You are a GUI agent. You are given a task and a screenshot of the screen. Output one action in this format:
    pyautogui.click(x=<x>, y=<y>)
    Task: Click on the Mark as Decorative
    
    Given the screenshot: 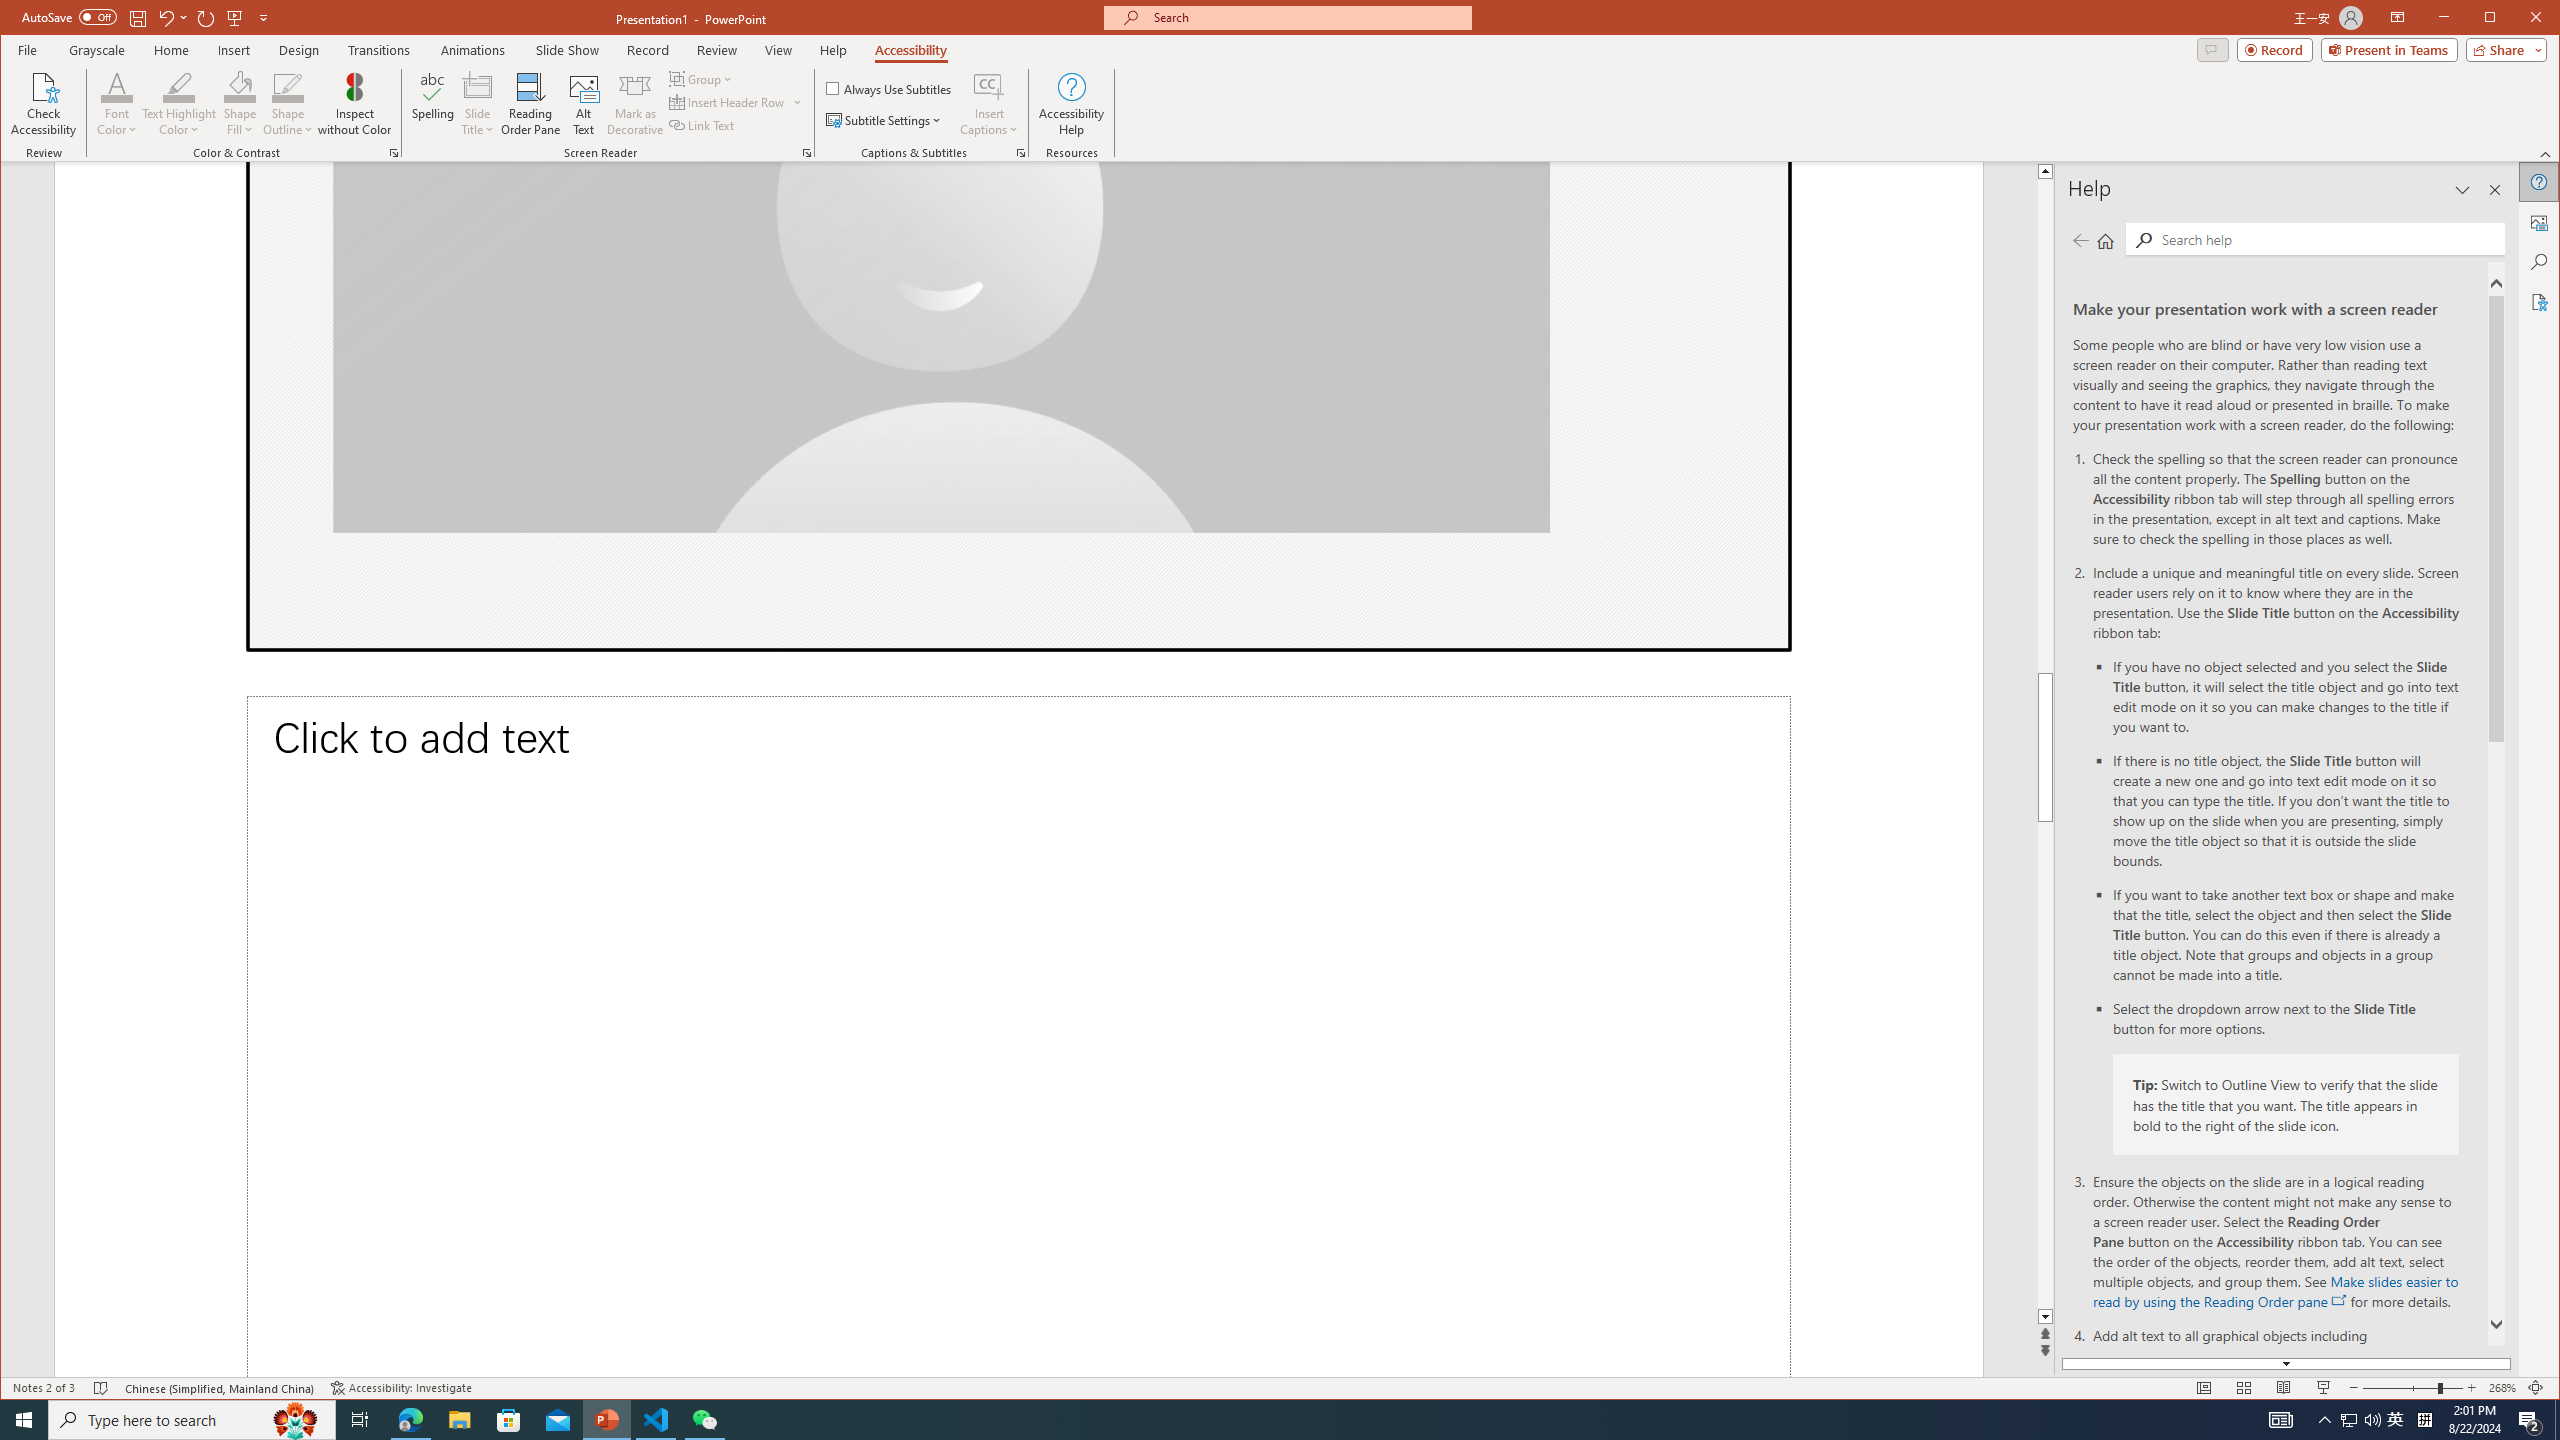 What is the action you would take?
    pyautogui.click(x=634, y=104)
    